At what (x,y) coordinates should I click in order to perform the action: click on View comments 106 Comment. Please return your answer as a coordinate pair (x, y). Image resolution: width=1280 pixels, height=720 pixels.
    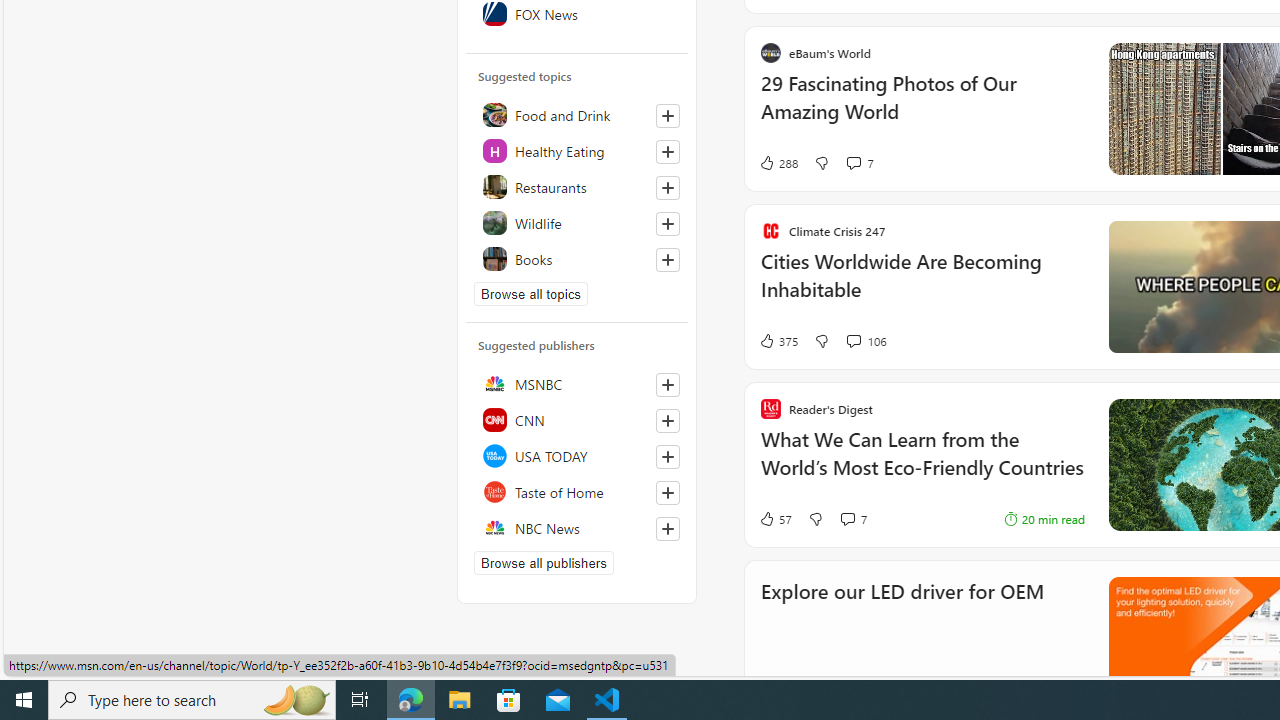
    Looking at the image, I should click on (866, 340).